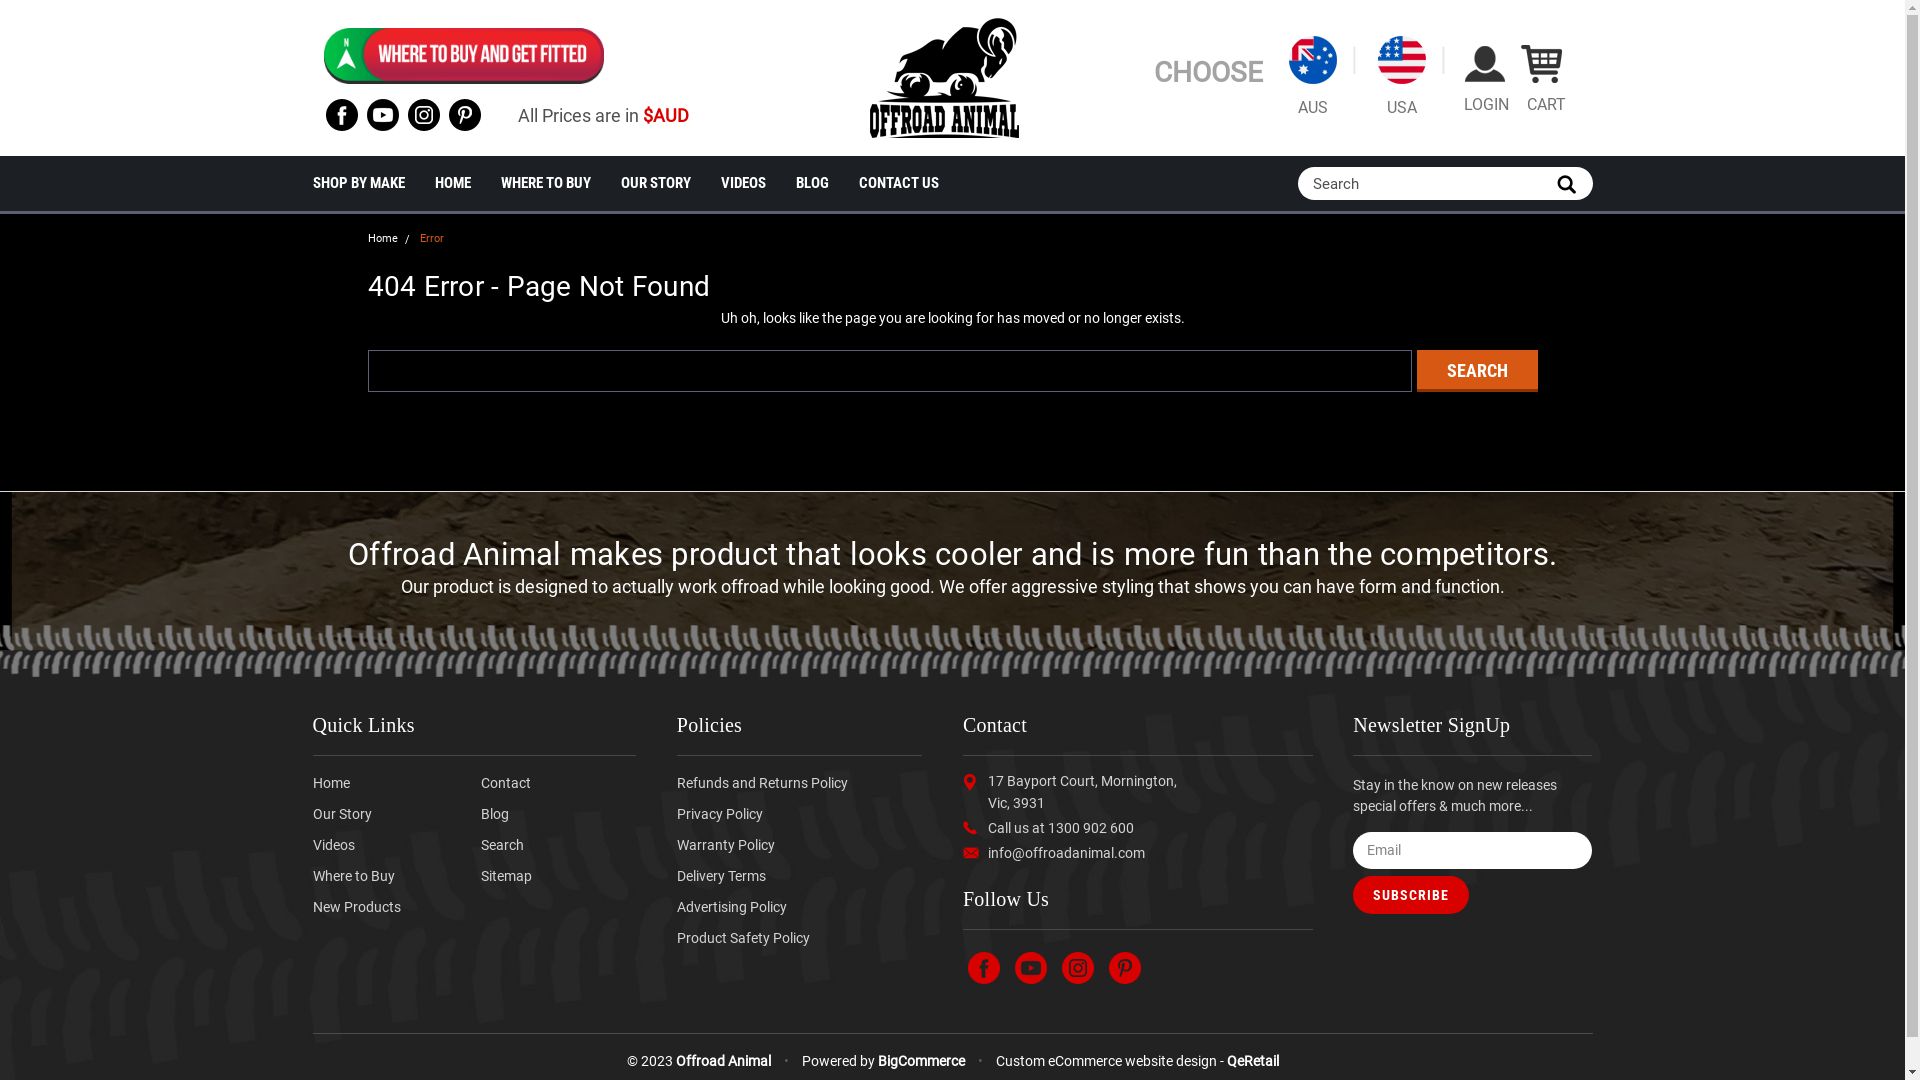 This screenshot has height=1080, width=1920. Describe the element at coordinates (744, 937) in the screenshot. I see `Product Safety Policy` at that location.